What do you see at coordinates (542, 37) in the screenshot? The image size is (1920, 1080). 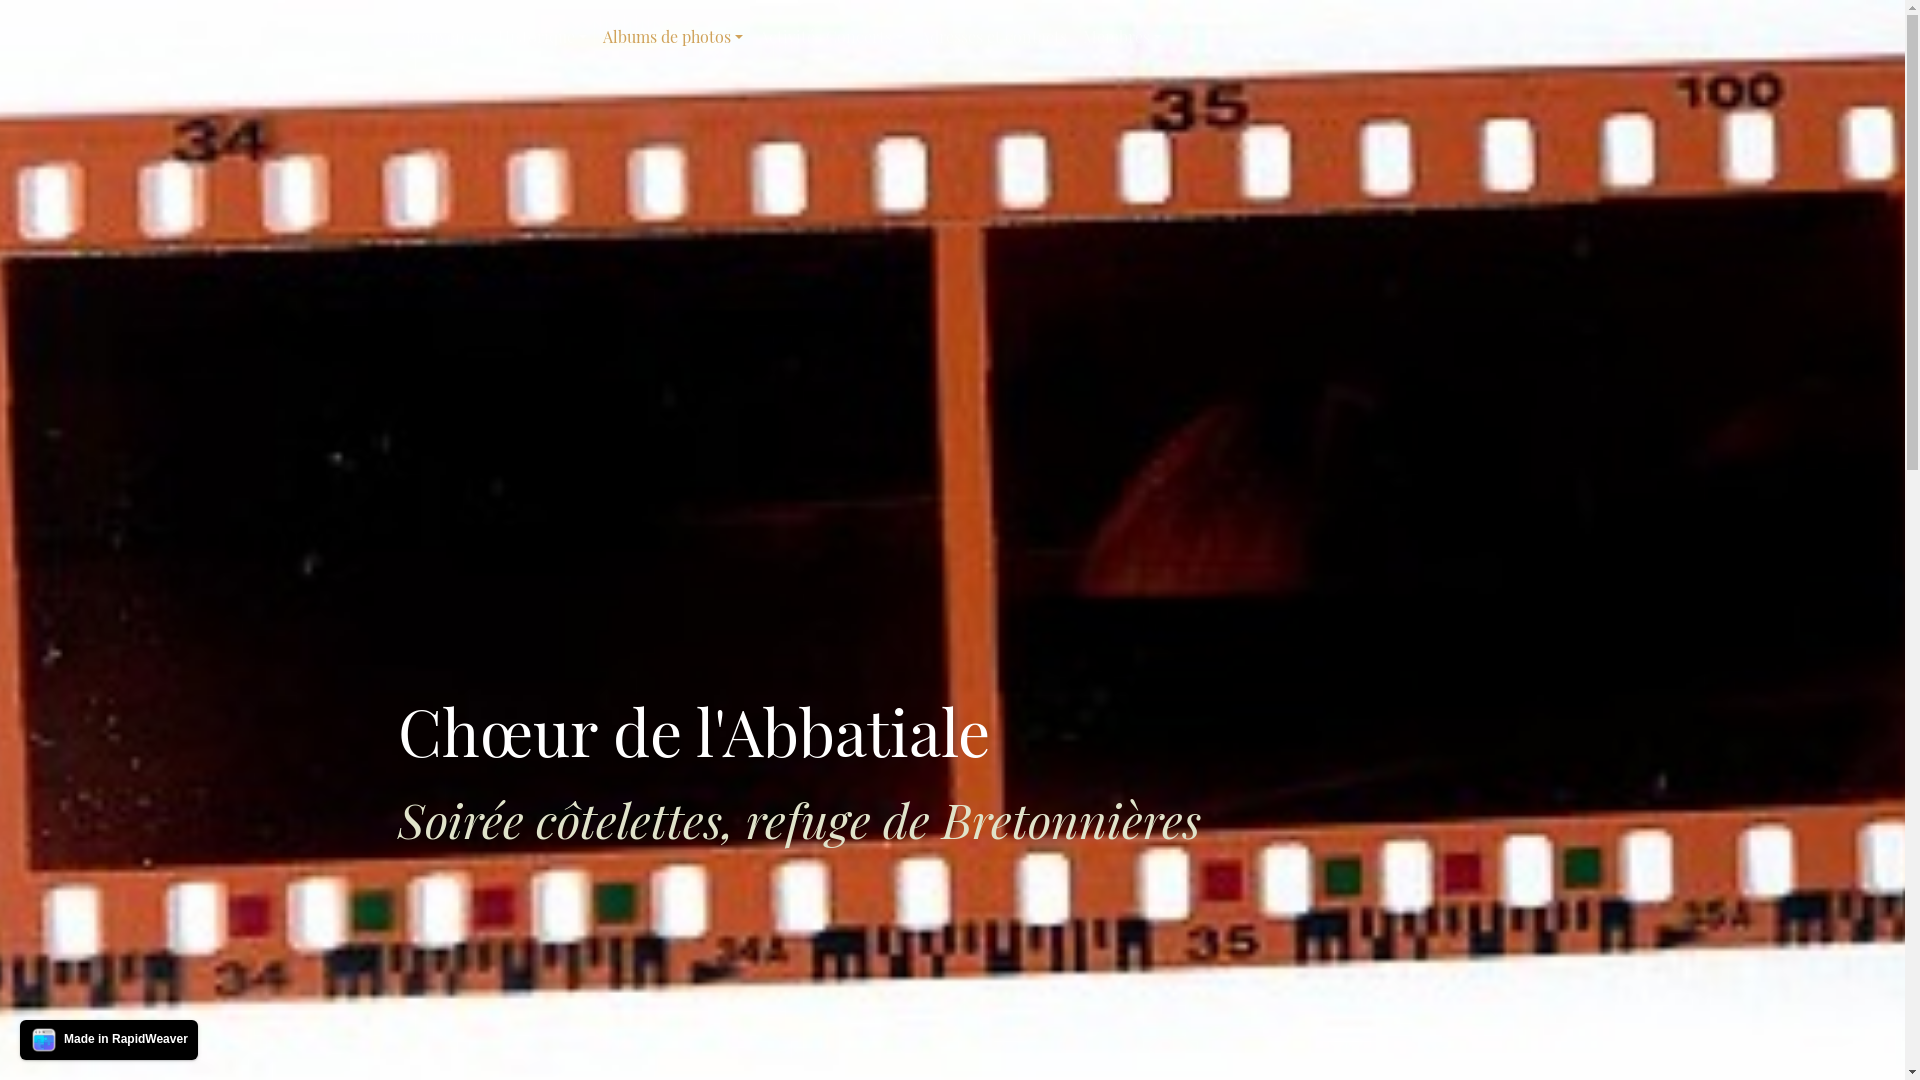 I see `Historique` at bounding box center [542, 37].